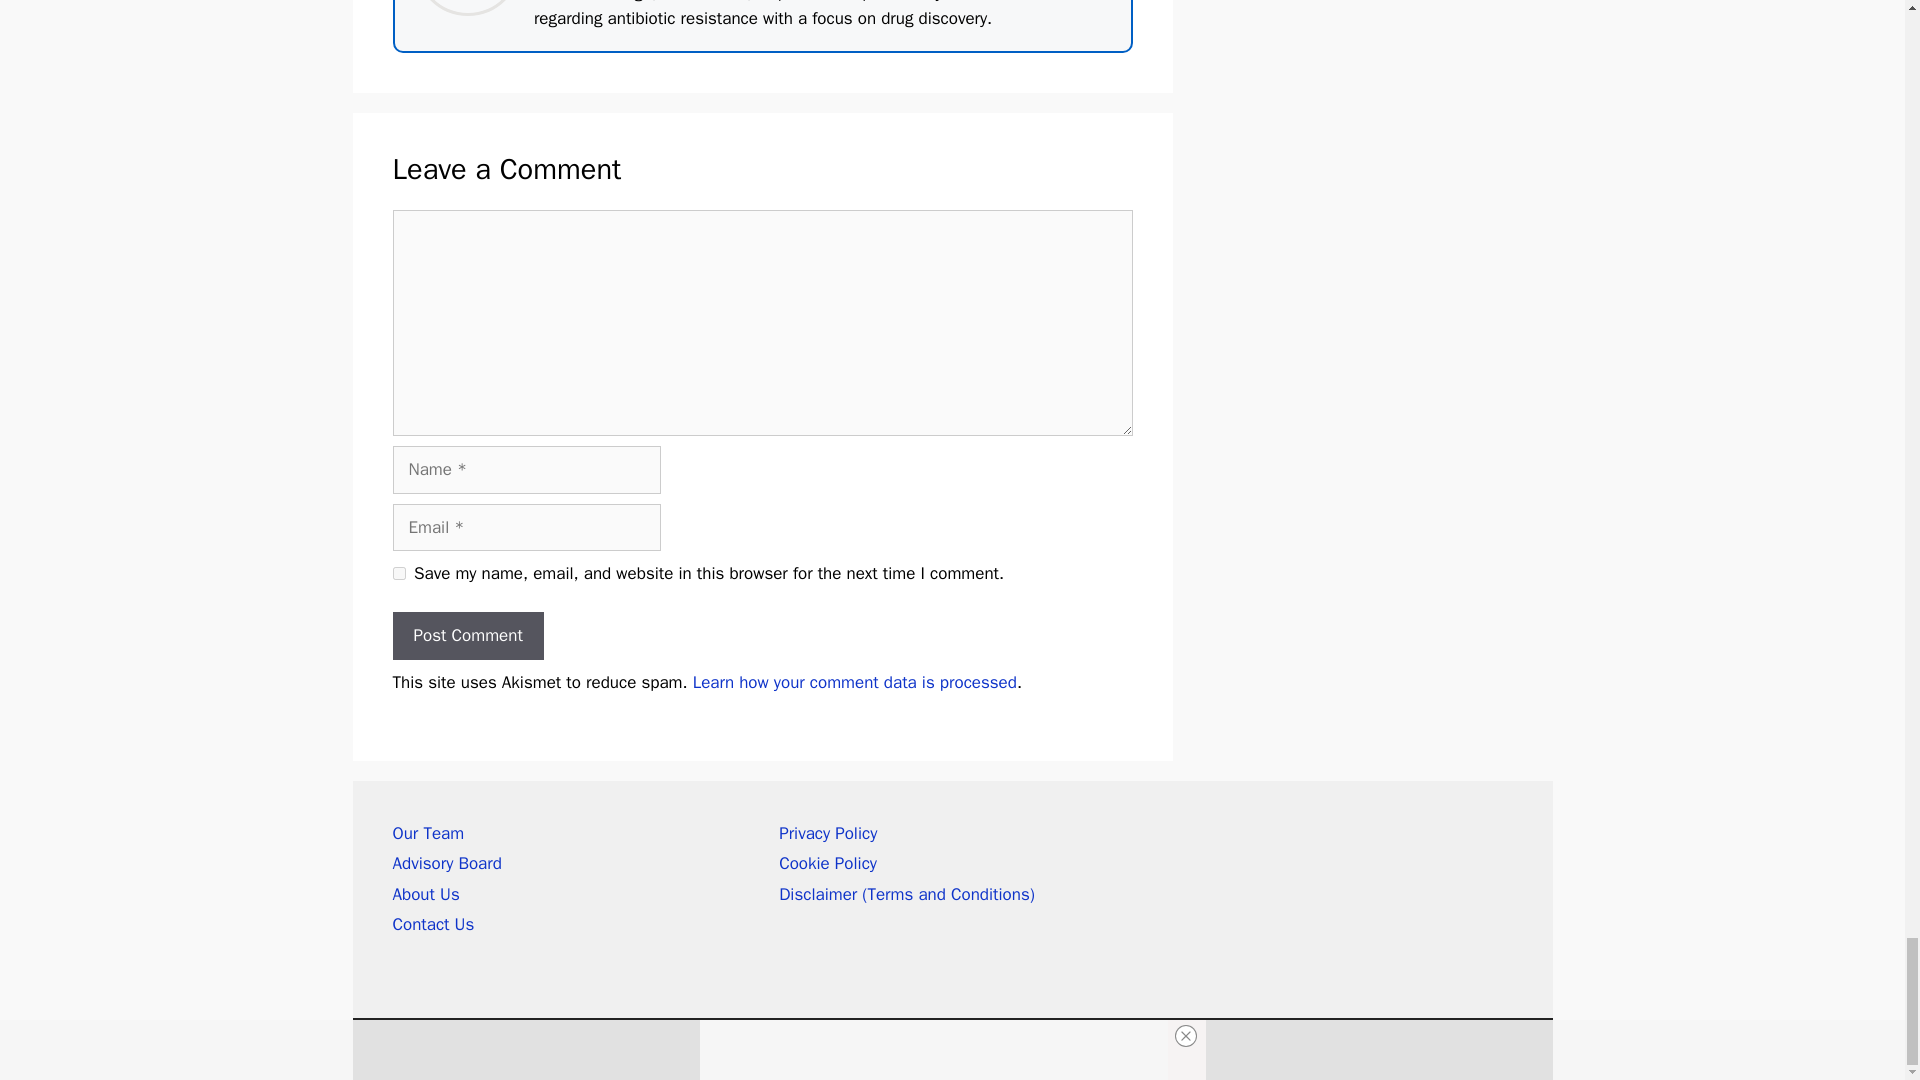  Describe the element at coordinates (398, 573) in the screenshot. I see `yes` at that location.